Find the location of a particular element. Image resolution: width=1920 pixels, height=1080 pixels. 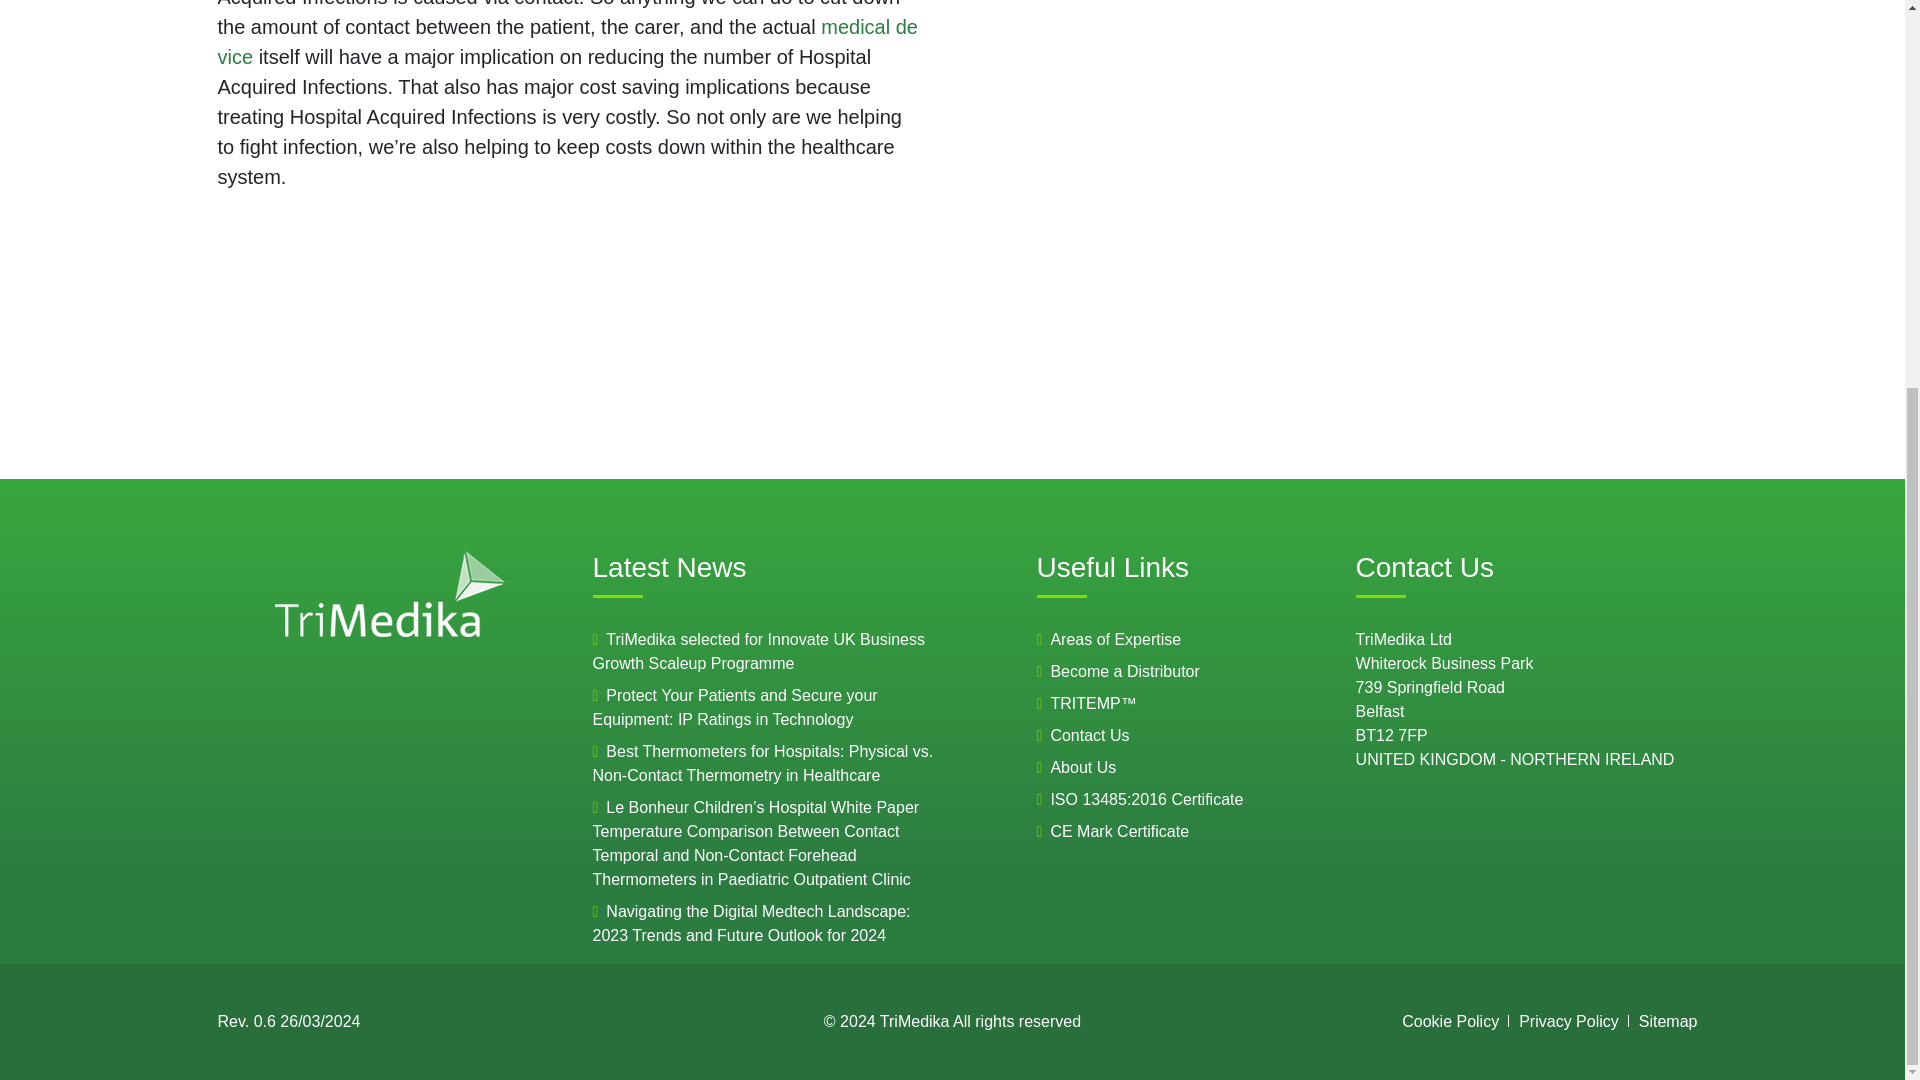

Become a Distributor is located at coordinates (1124, 672).